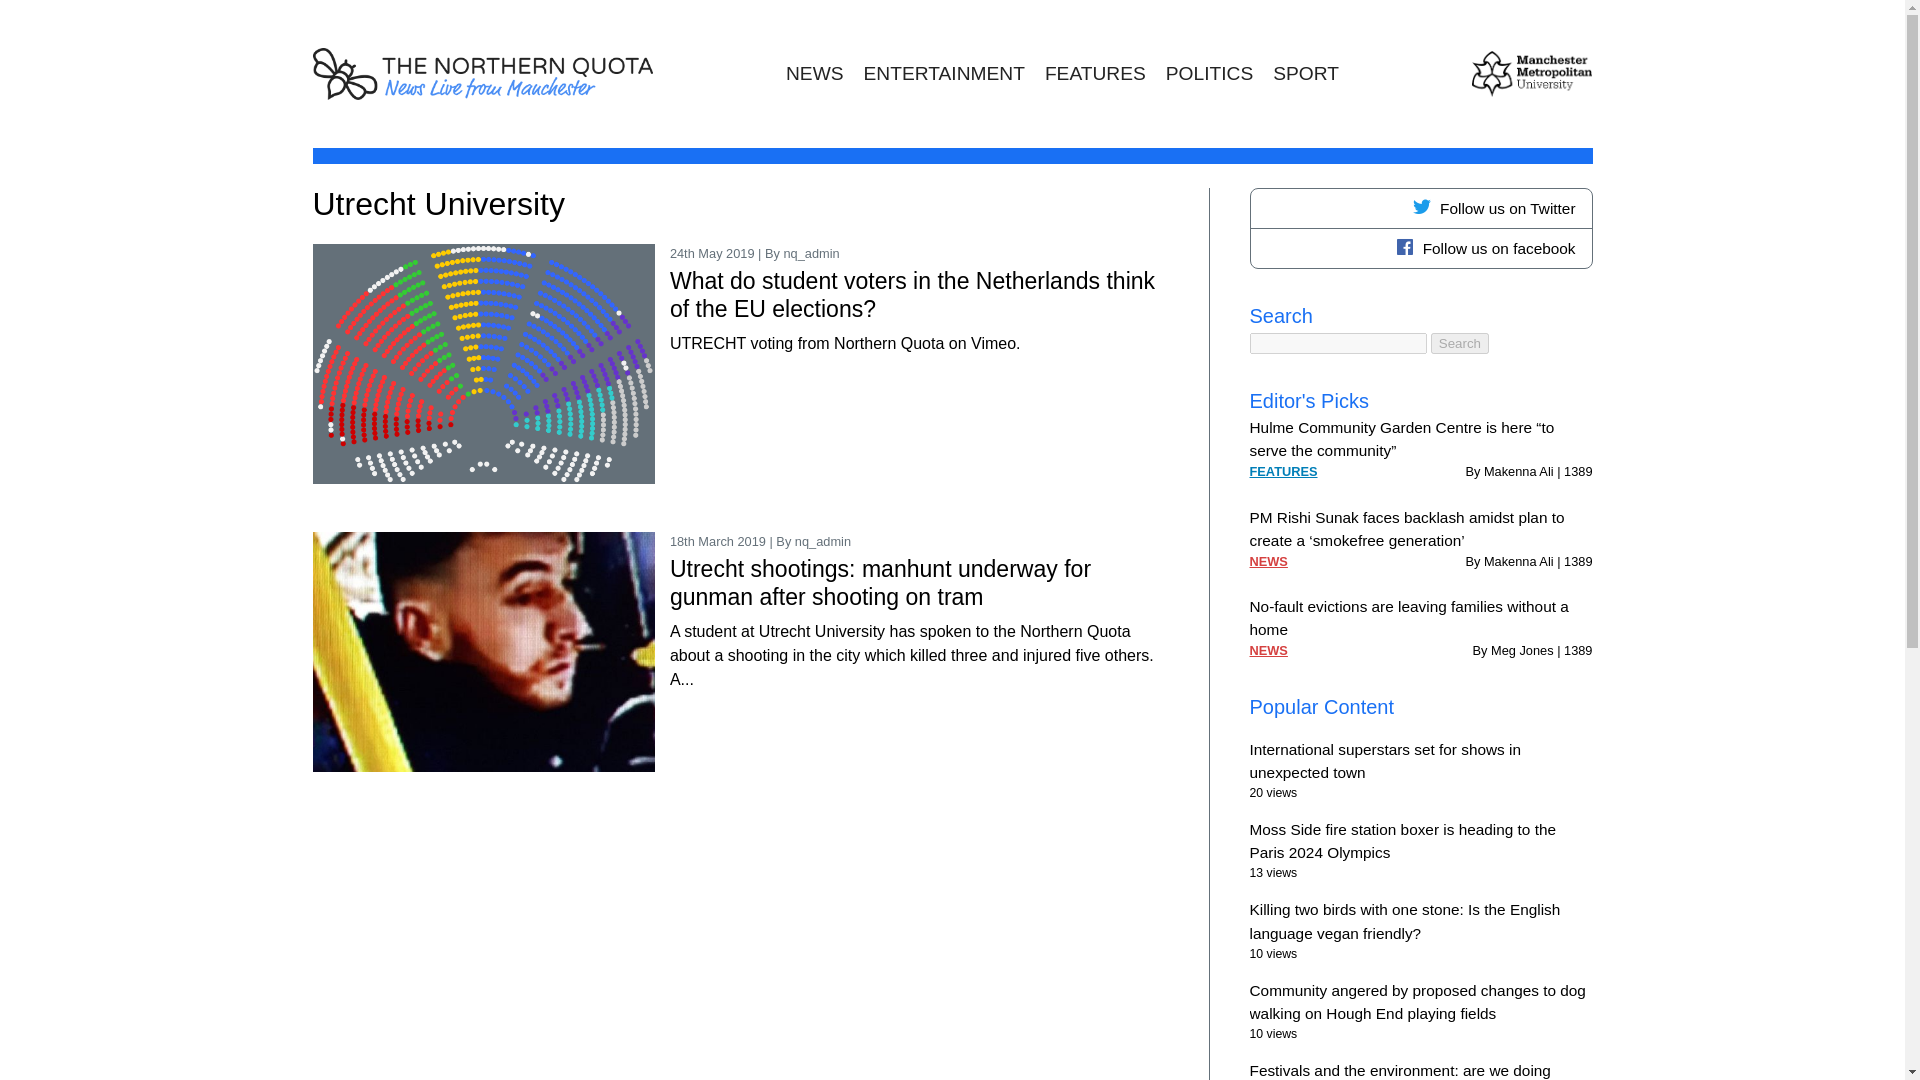  What do you see at coordinates (1400, 1070) in the screenshot?
I see `Festivals and the environment: are we doing enough?` at bounding box center [1400, 1070].